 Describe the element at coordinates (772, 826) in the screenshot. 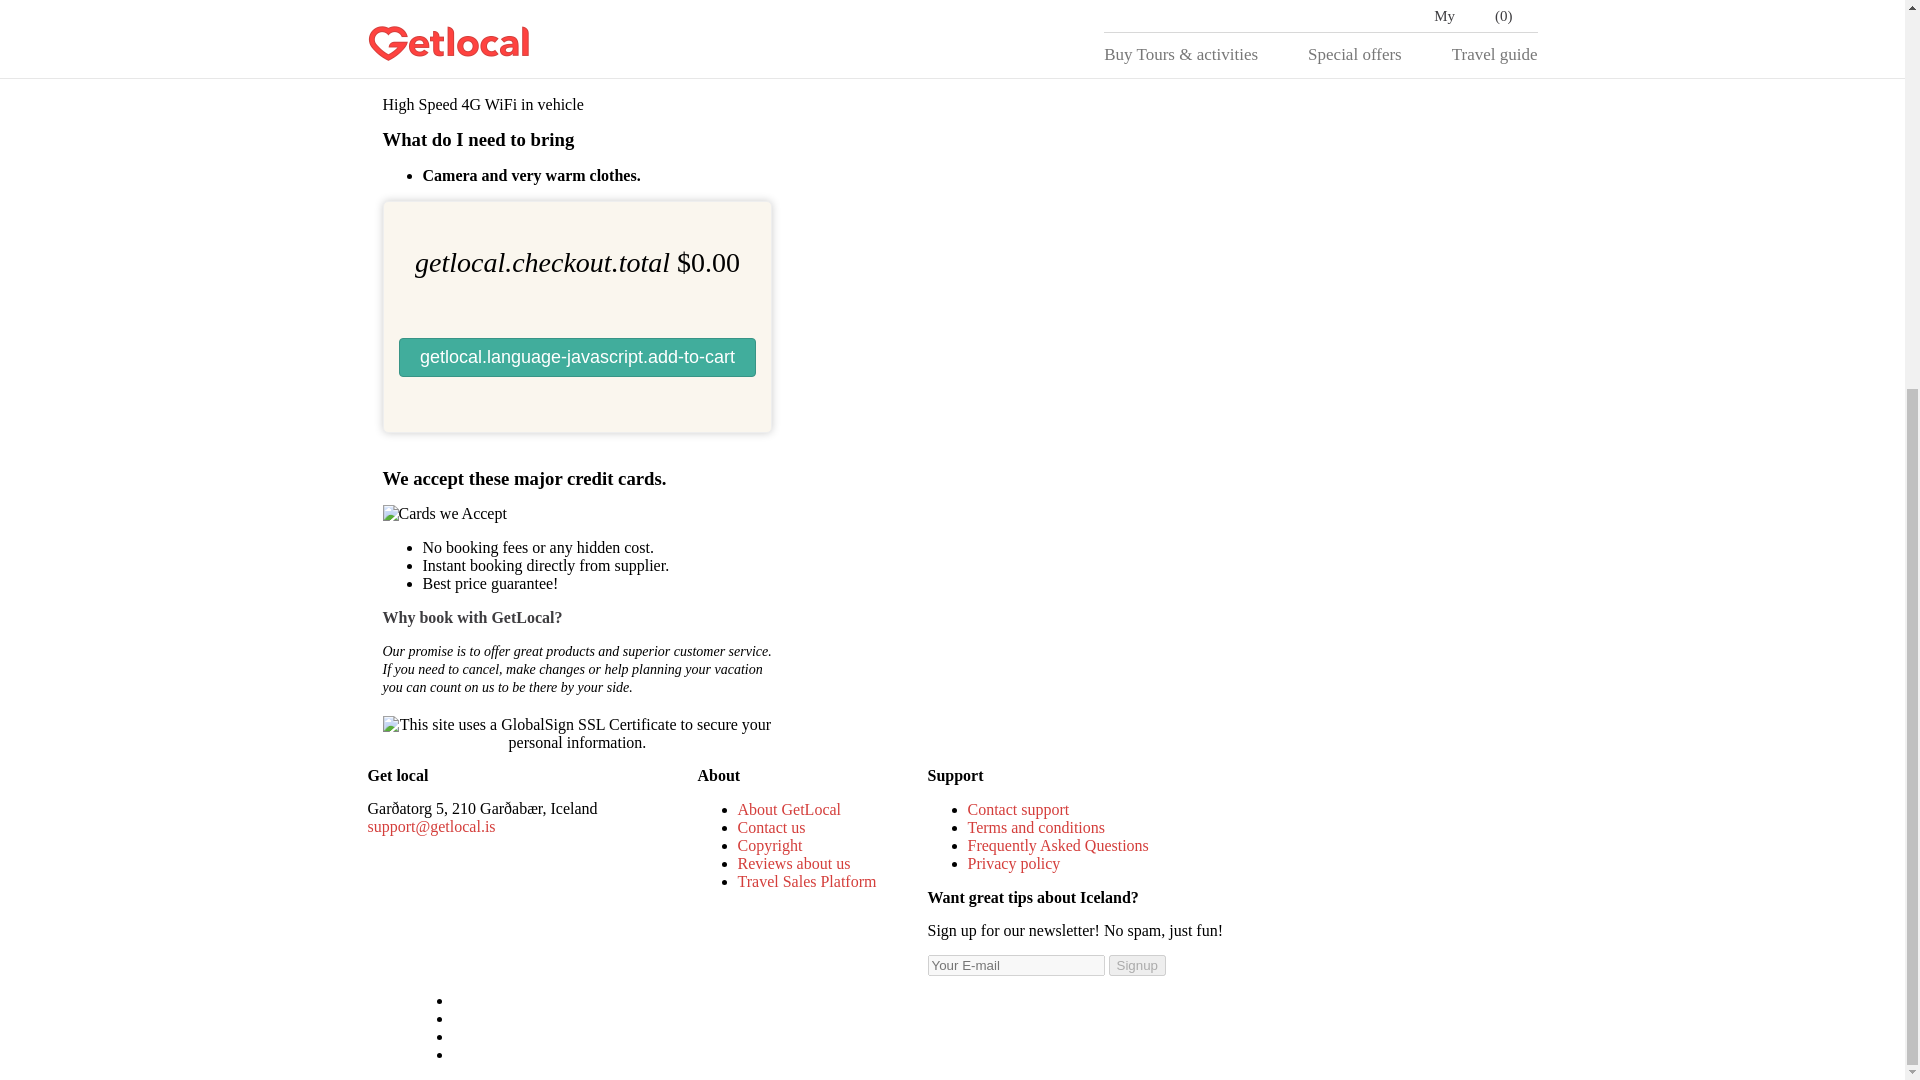

I see `Contact us` at that location.